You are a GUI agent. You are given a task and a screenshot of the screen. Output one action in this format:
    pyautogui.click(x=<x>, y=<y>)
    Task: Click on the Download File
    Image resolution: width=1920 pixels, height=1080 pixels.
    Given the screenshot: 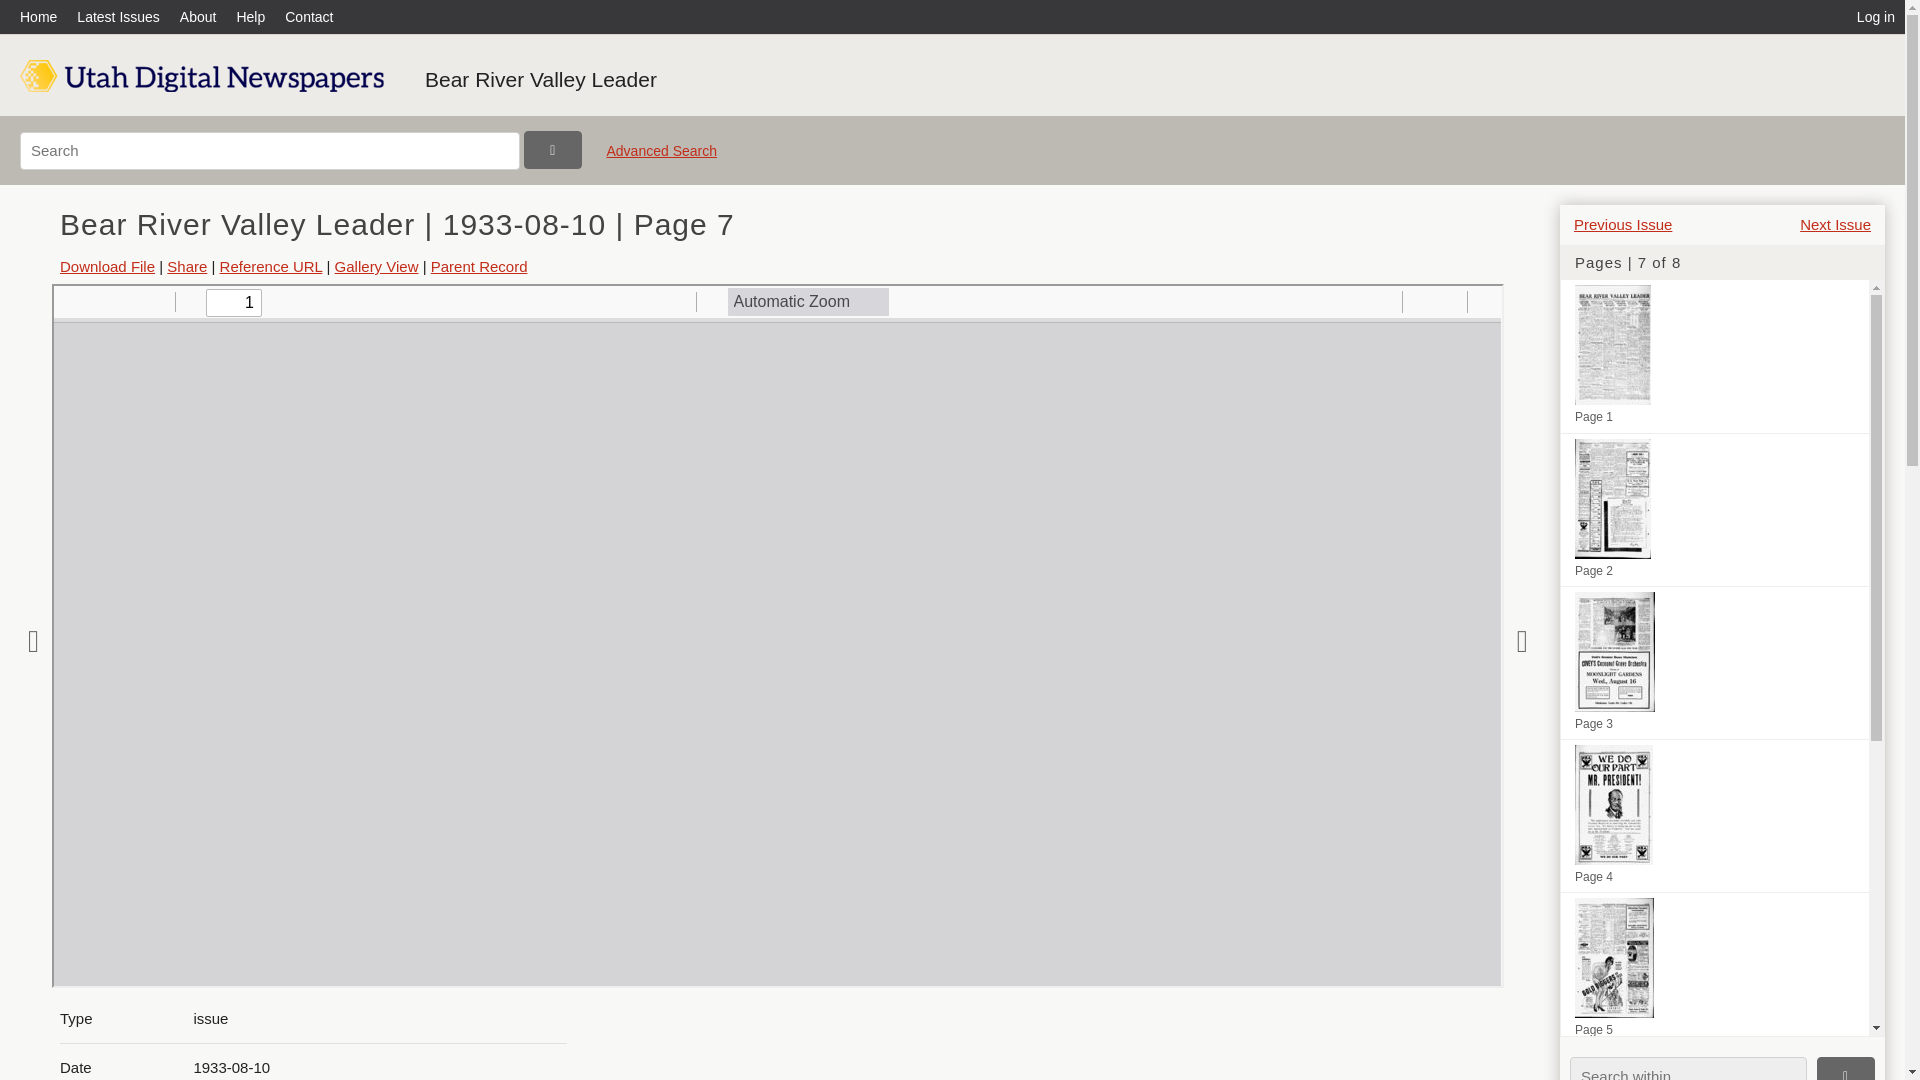 What is the action you would take?
    pyautogui.click(x=107, y=266)
    